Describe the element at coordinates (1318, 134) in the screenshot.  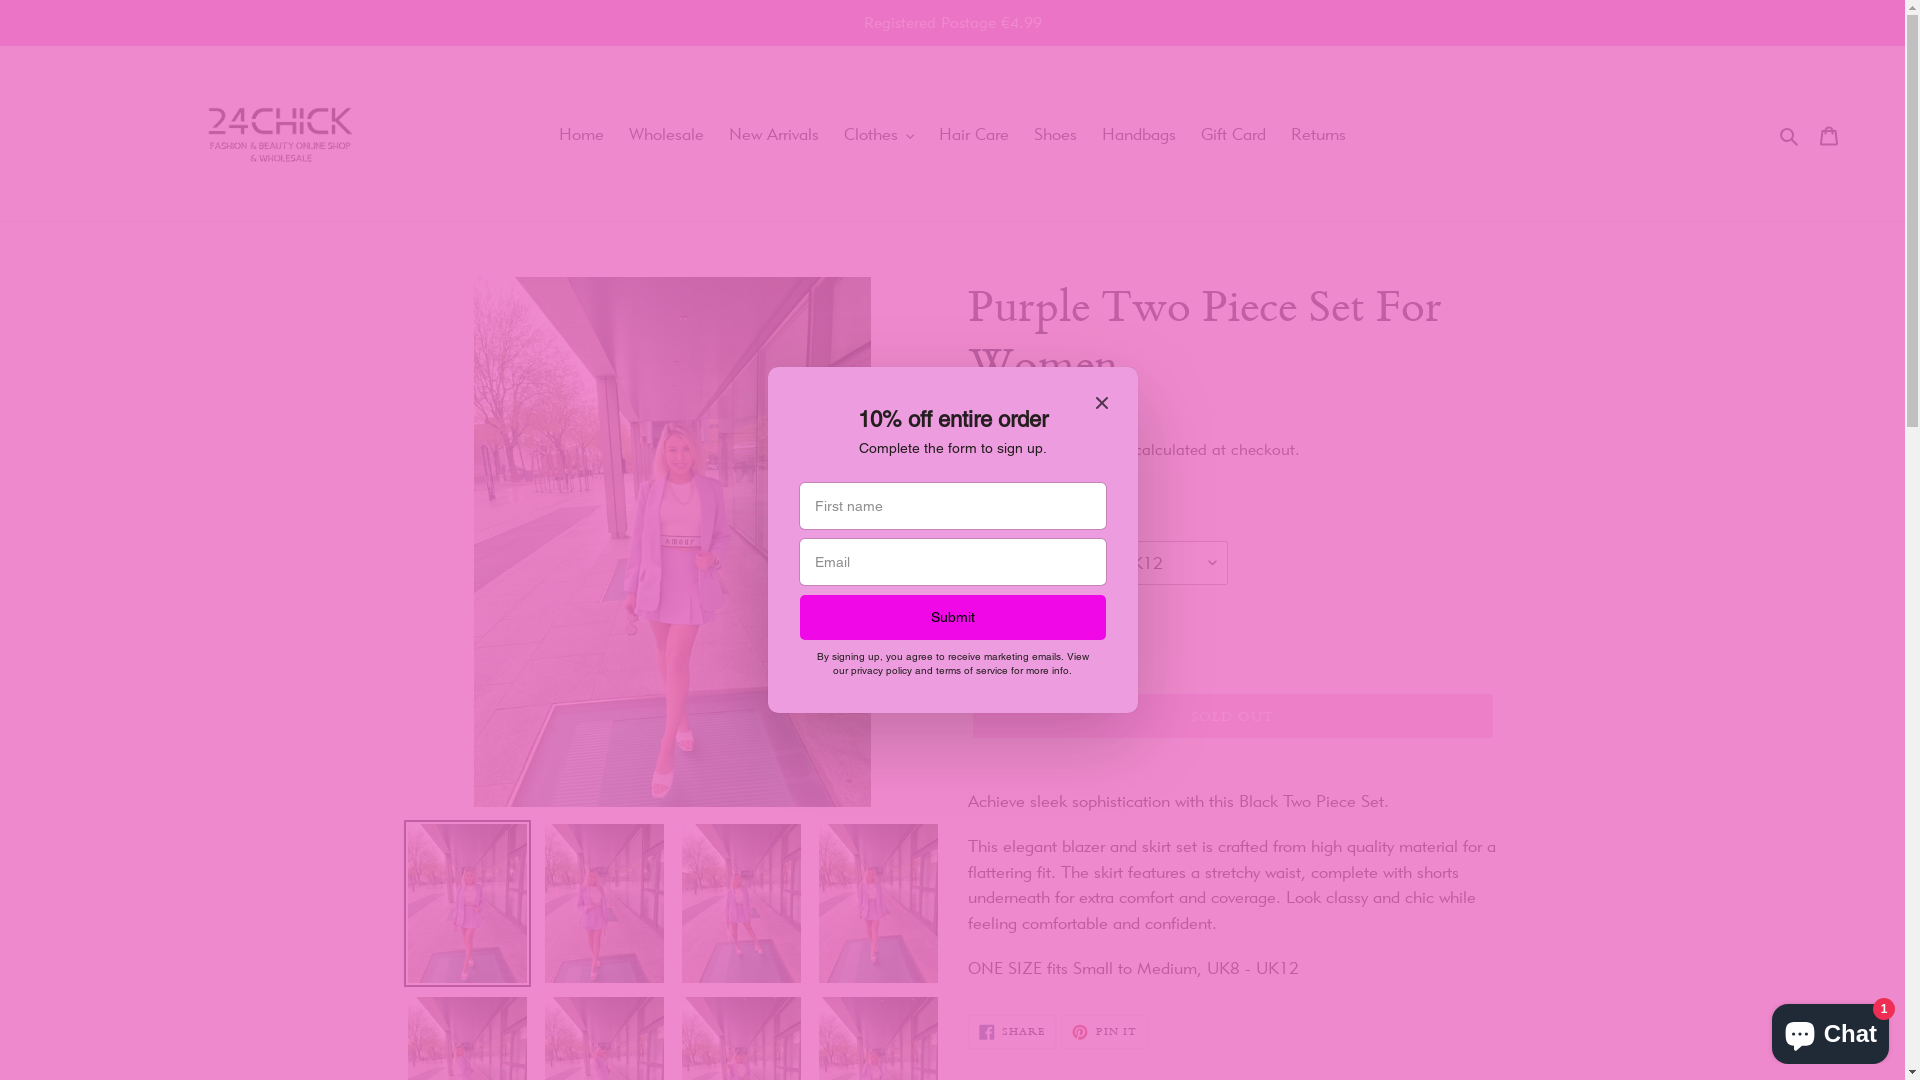
I see `Returns` at that location.